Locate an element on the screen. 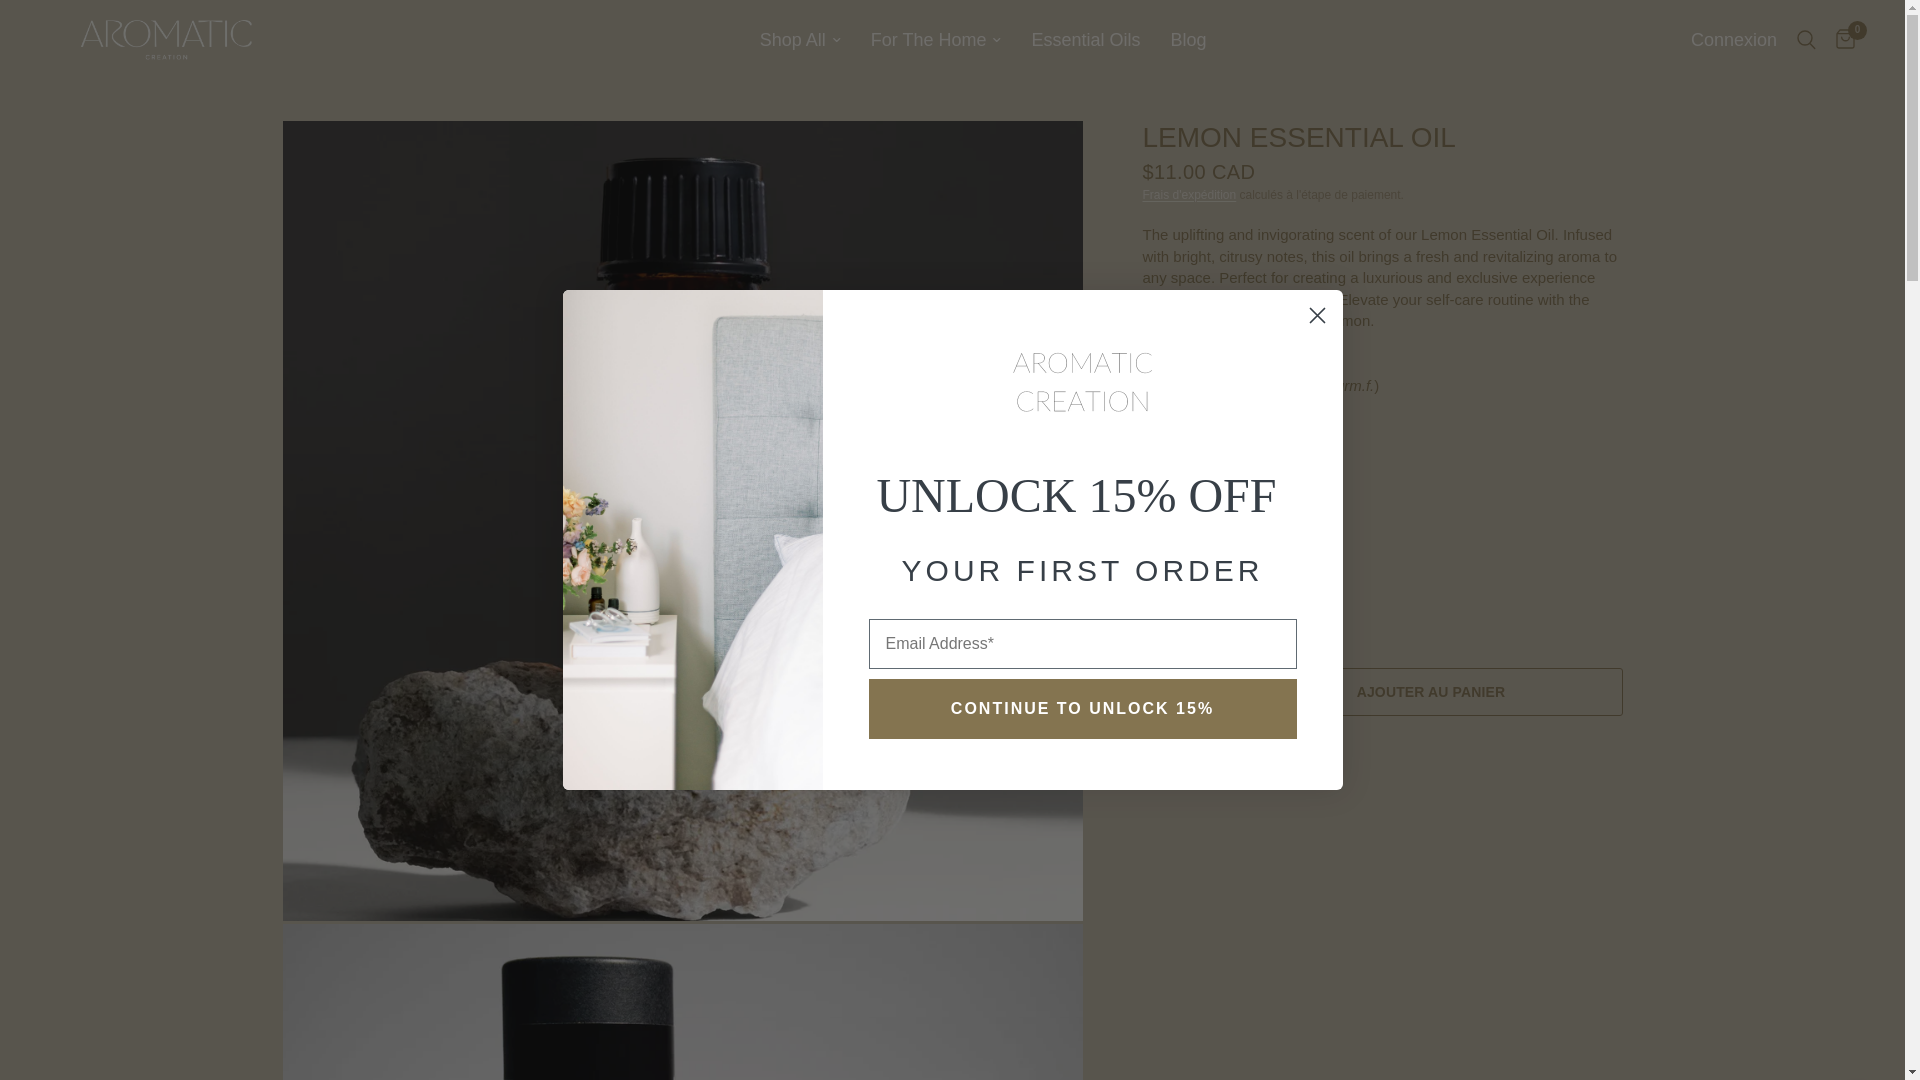 The image size is (1920, 1080). Connexion is located at coordinates (1734, 40).